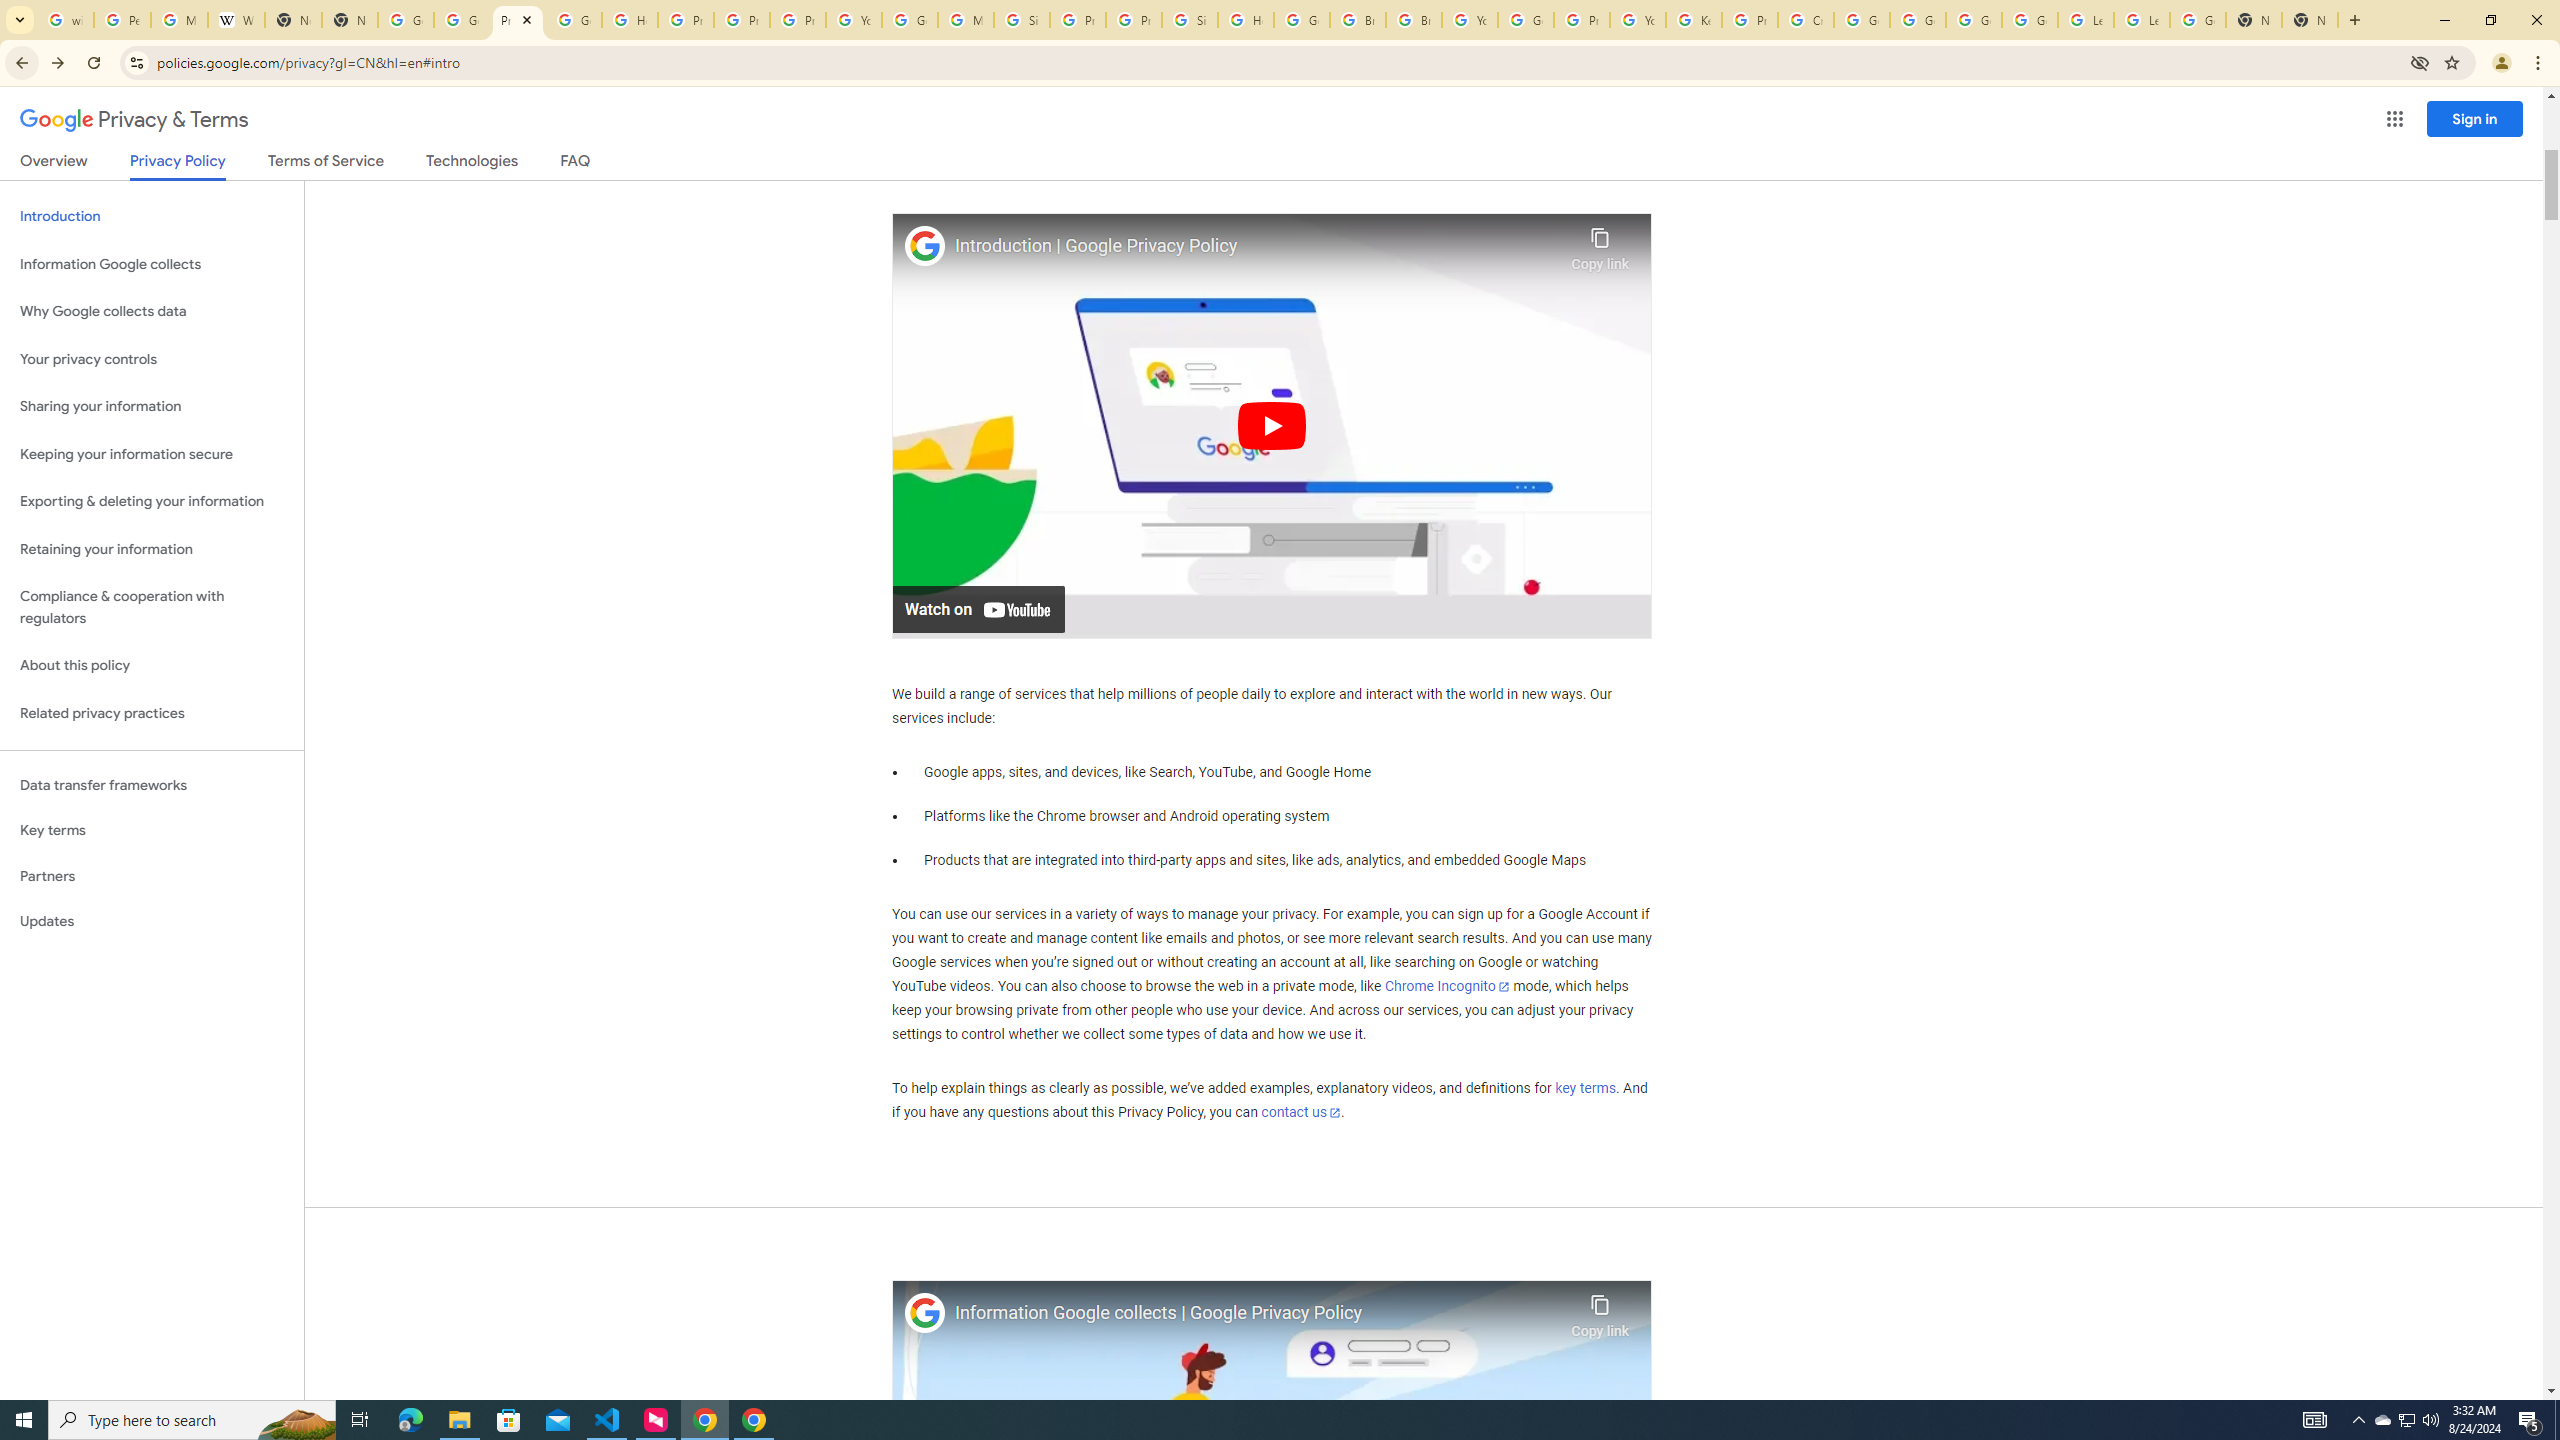  Describe the element at coordinates (925, 1313) in the screenshot. I see `Photo image of Google` at that location.